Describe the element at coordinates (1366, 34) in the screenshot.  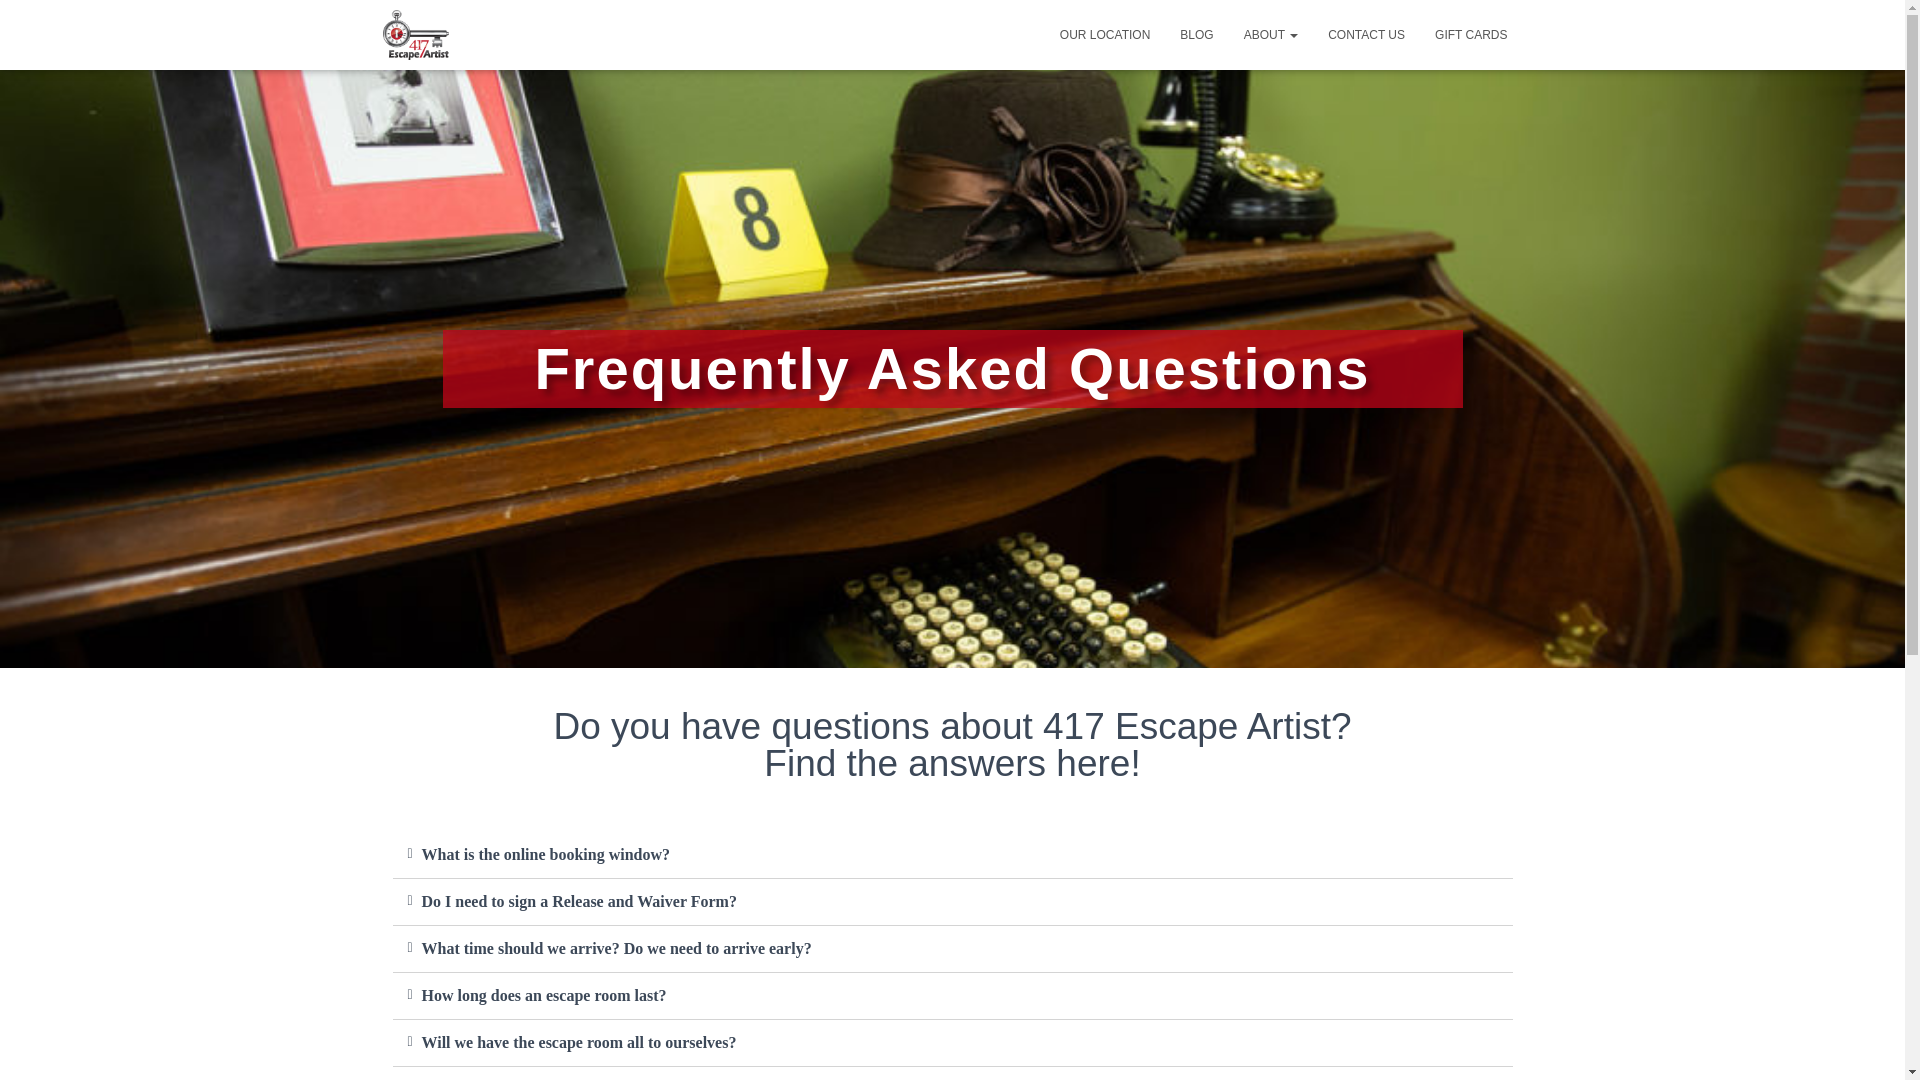
I see `CONTACT US` at that location.